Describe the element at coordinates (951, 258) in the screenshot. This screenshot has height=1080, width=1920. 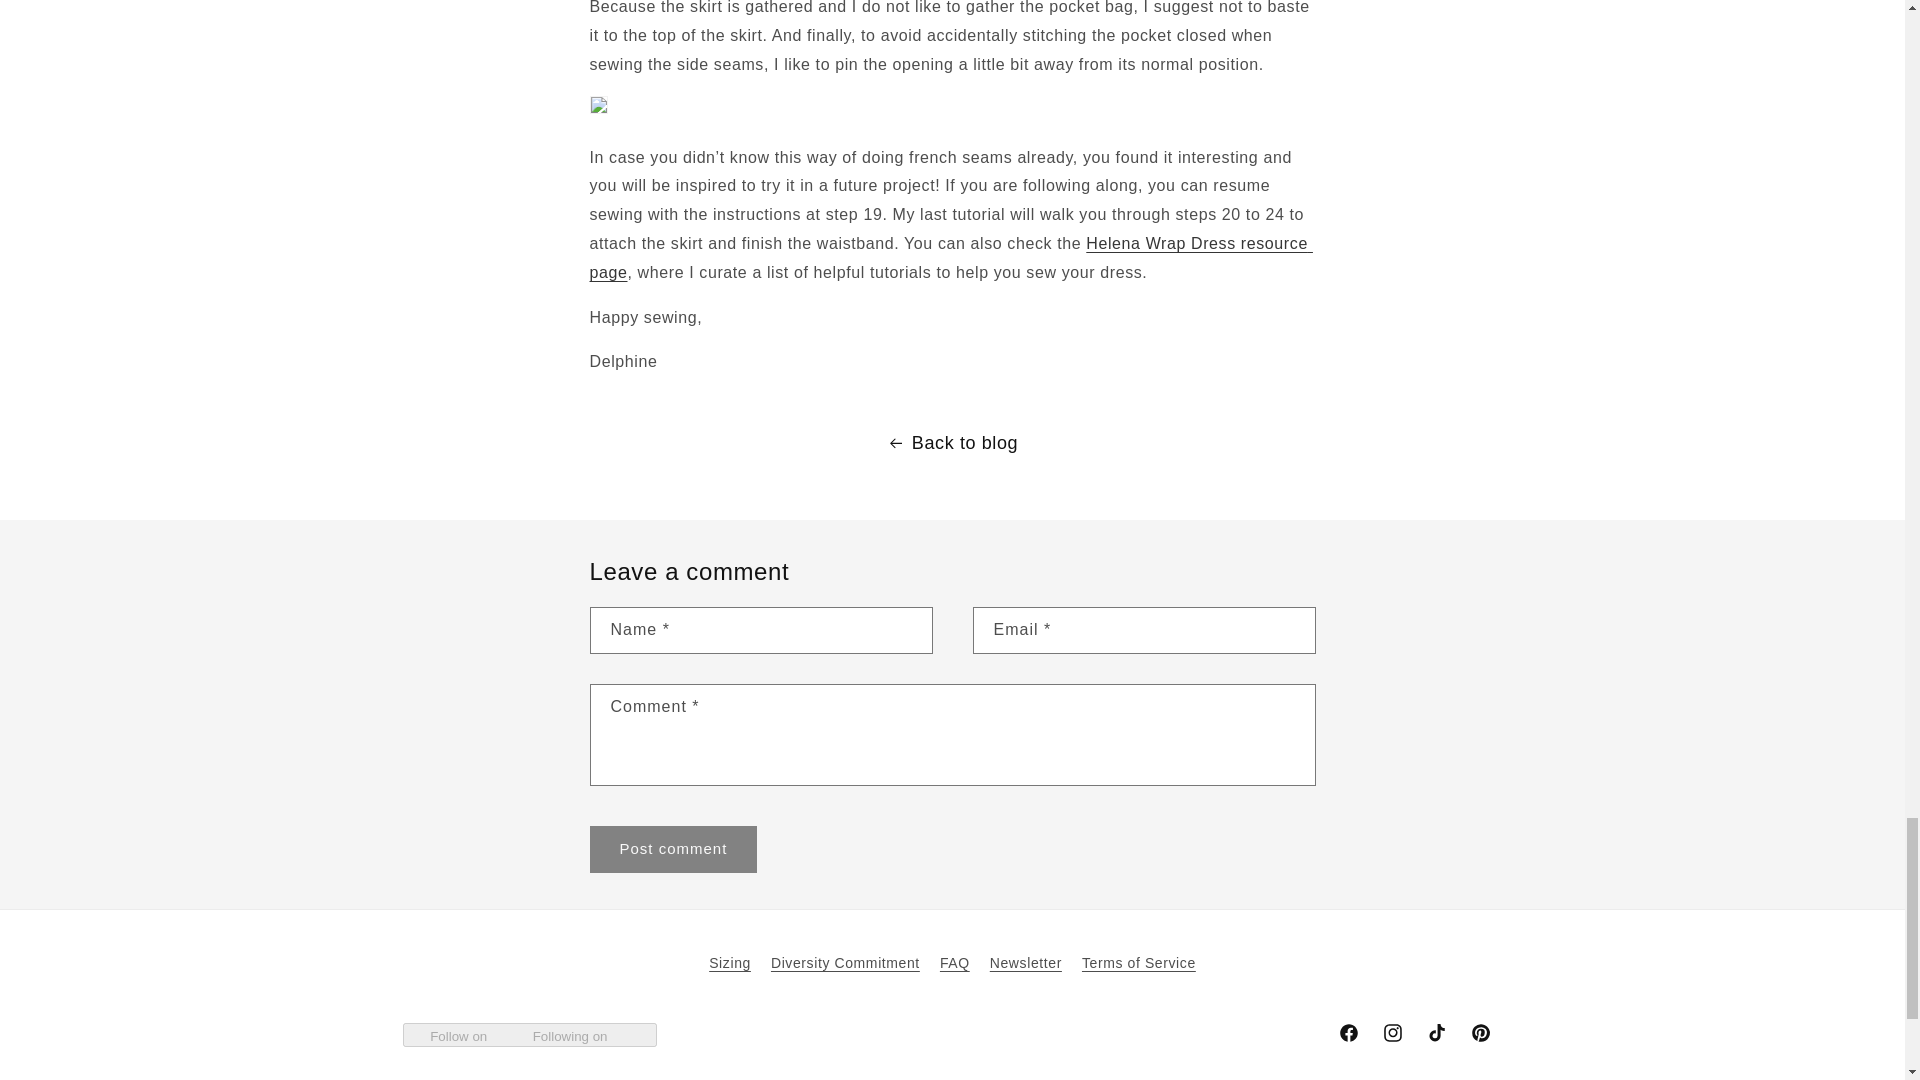
I see `Helena Wrap Dress resource page` at that location.